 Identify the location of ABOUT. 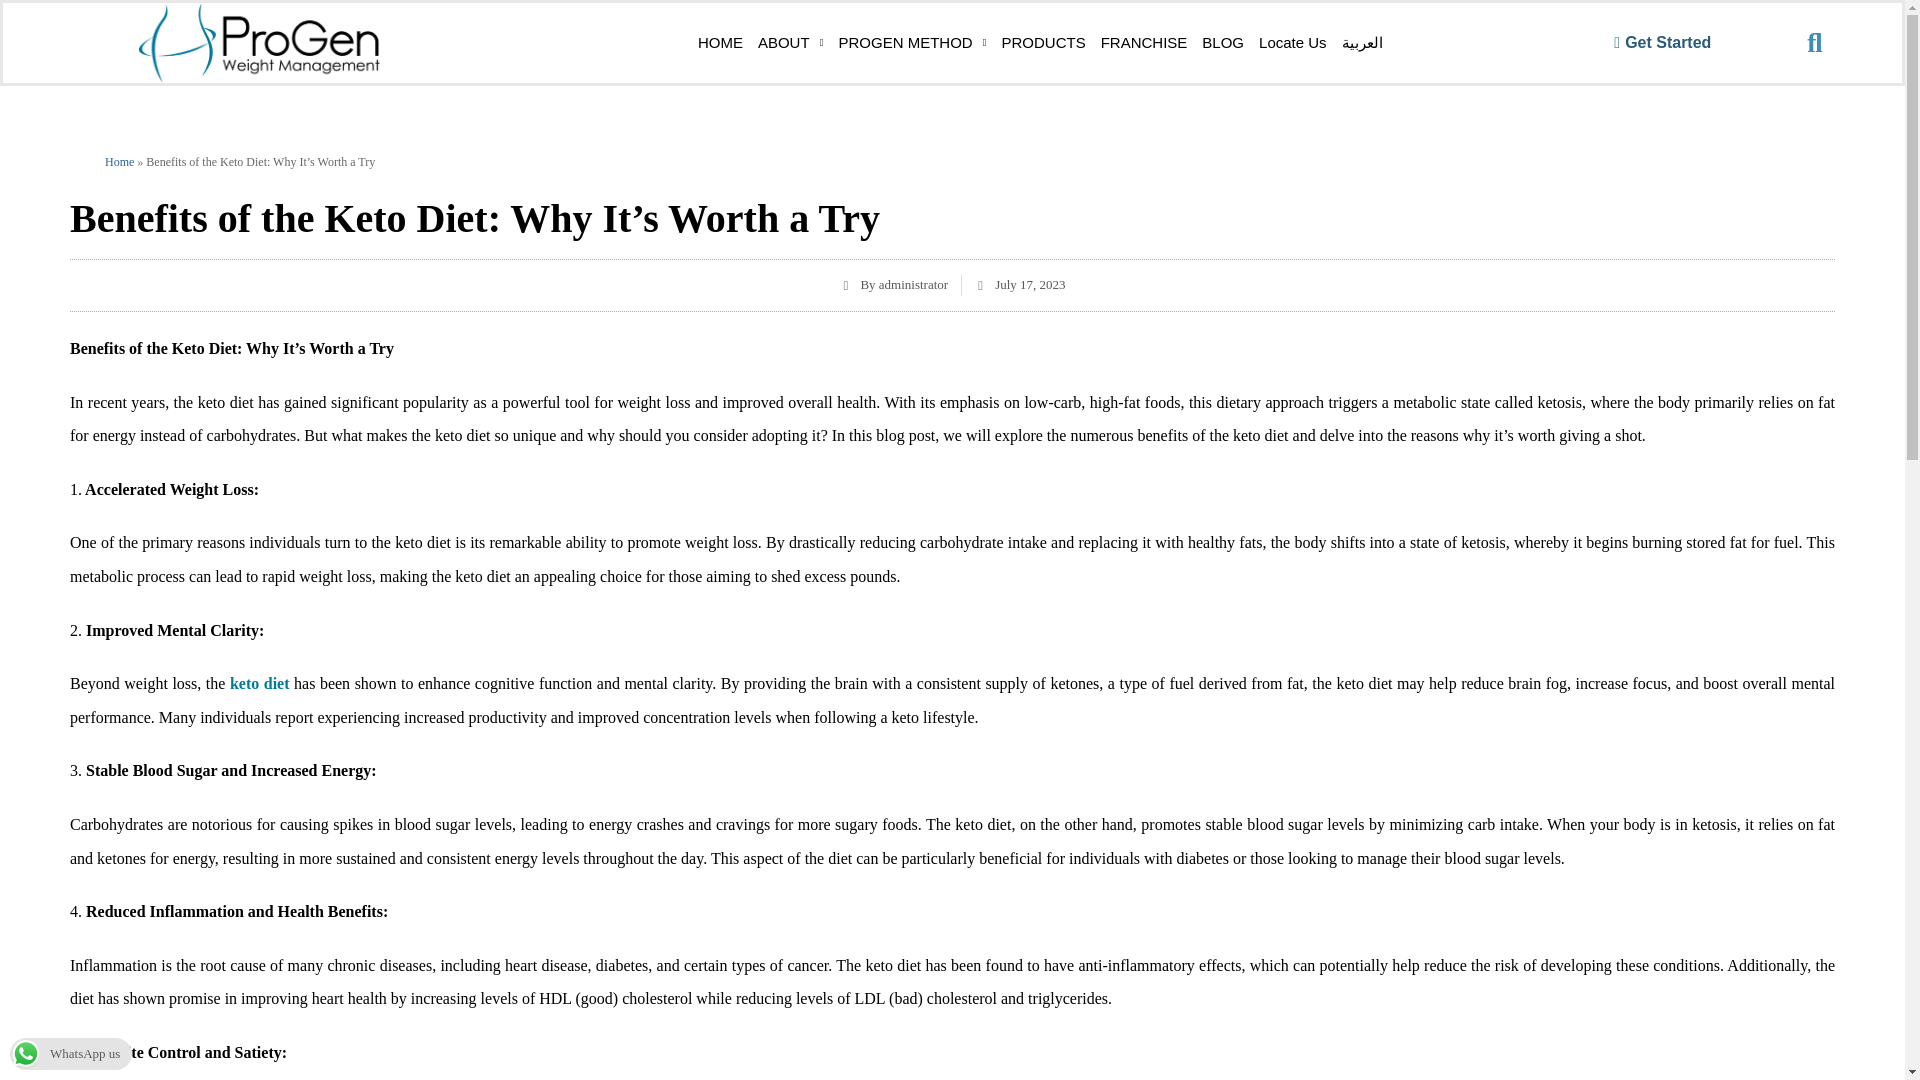
(790, 43).